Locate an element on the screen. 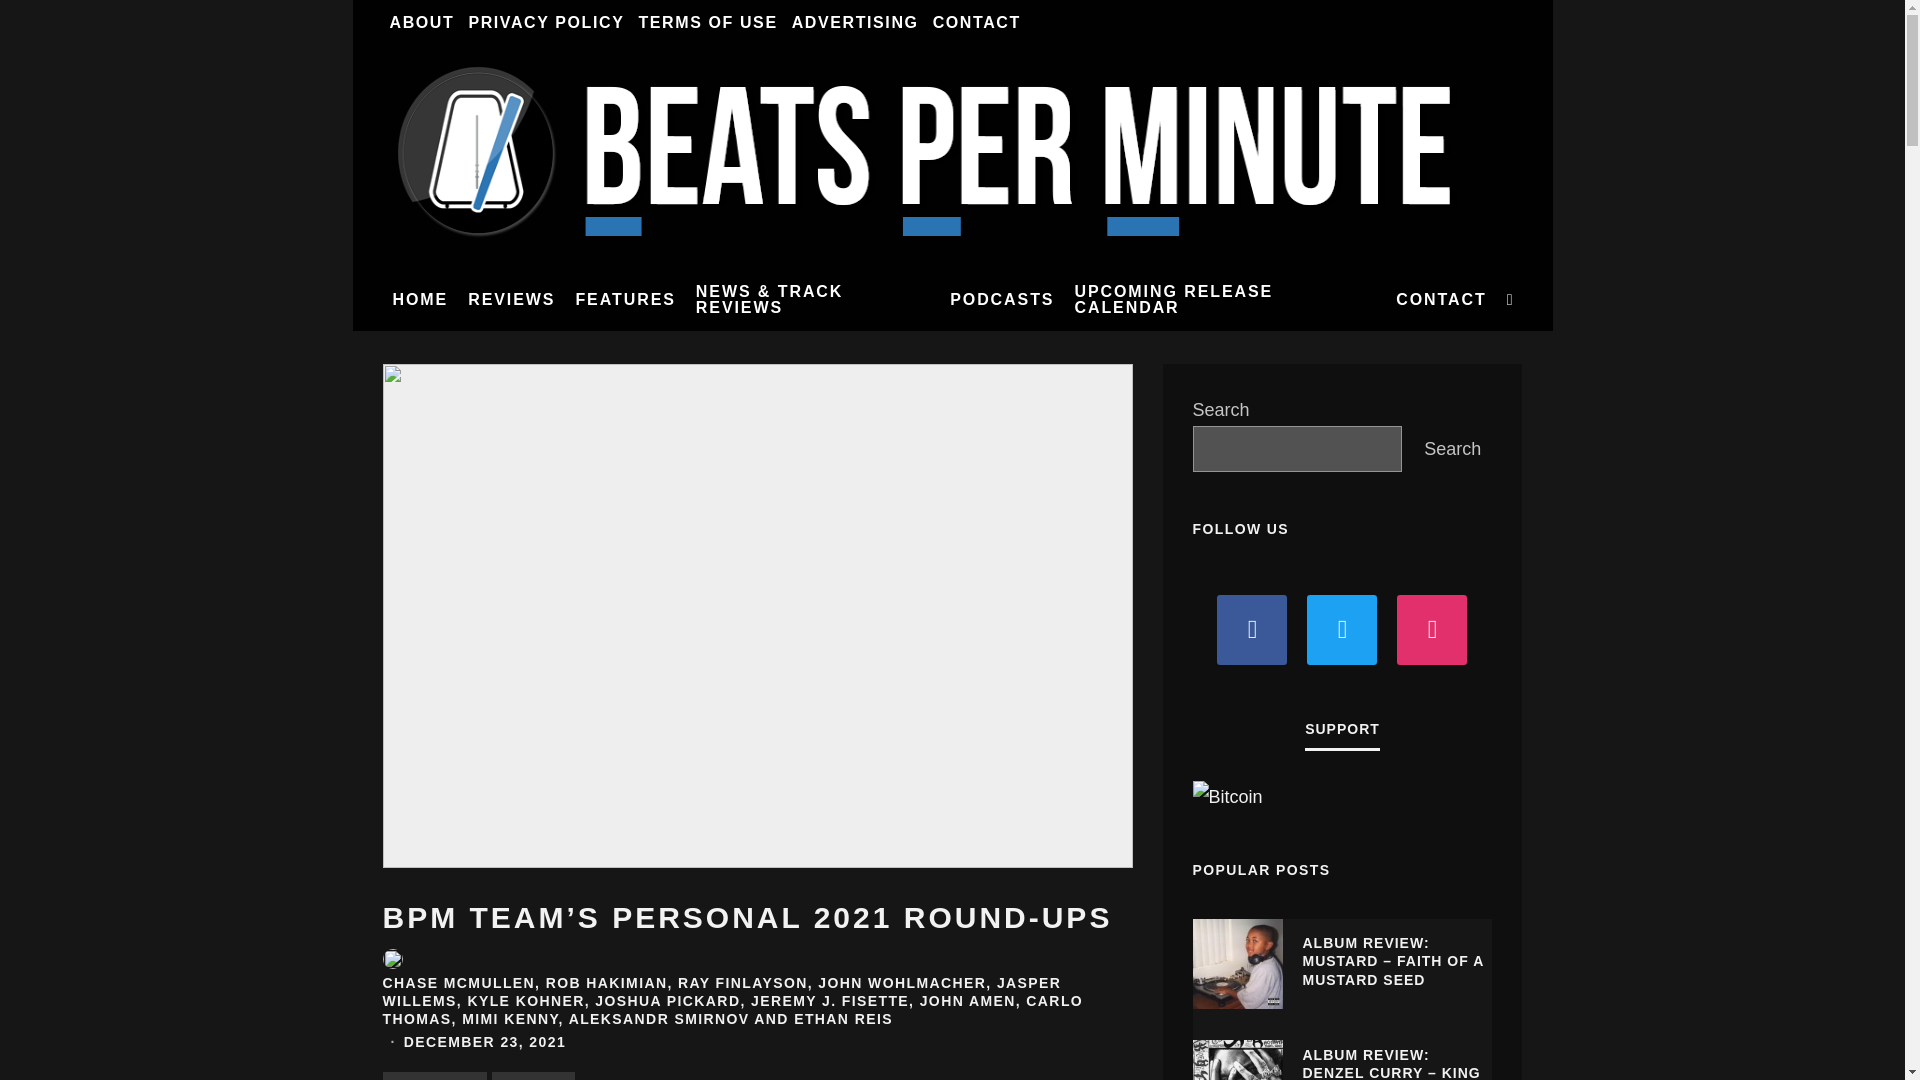  View all posts by Jasper WIllems is located at coordinates (722, 992).